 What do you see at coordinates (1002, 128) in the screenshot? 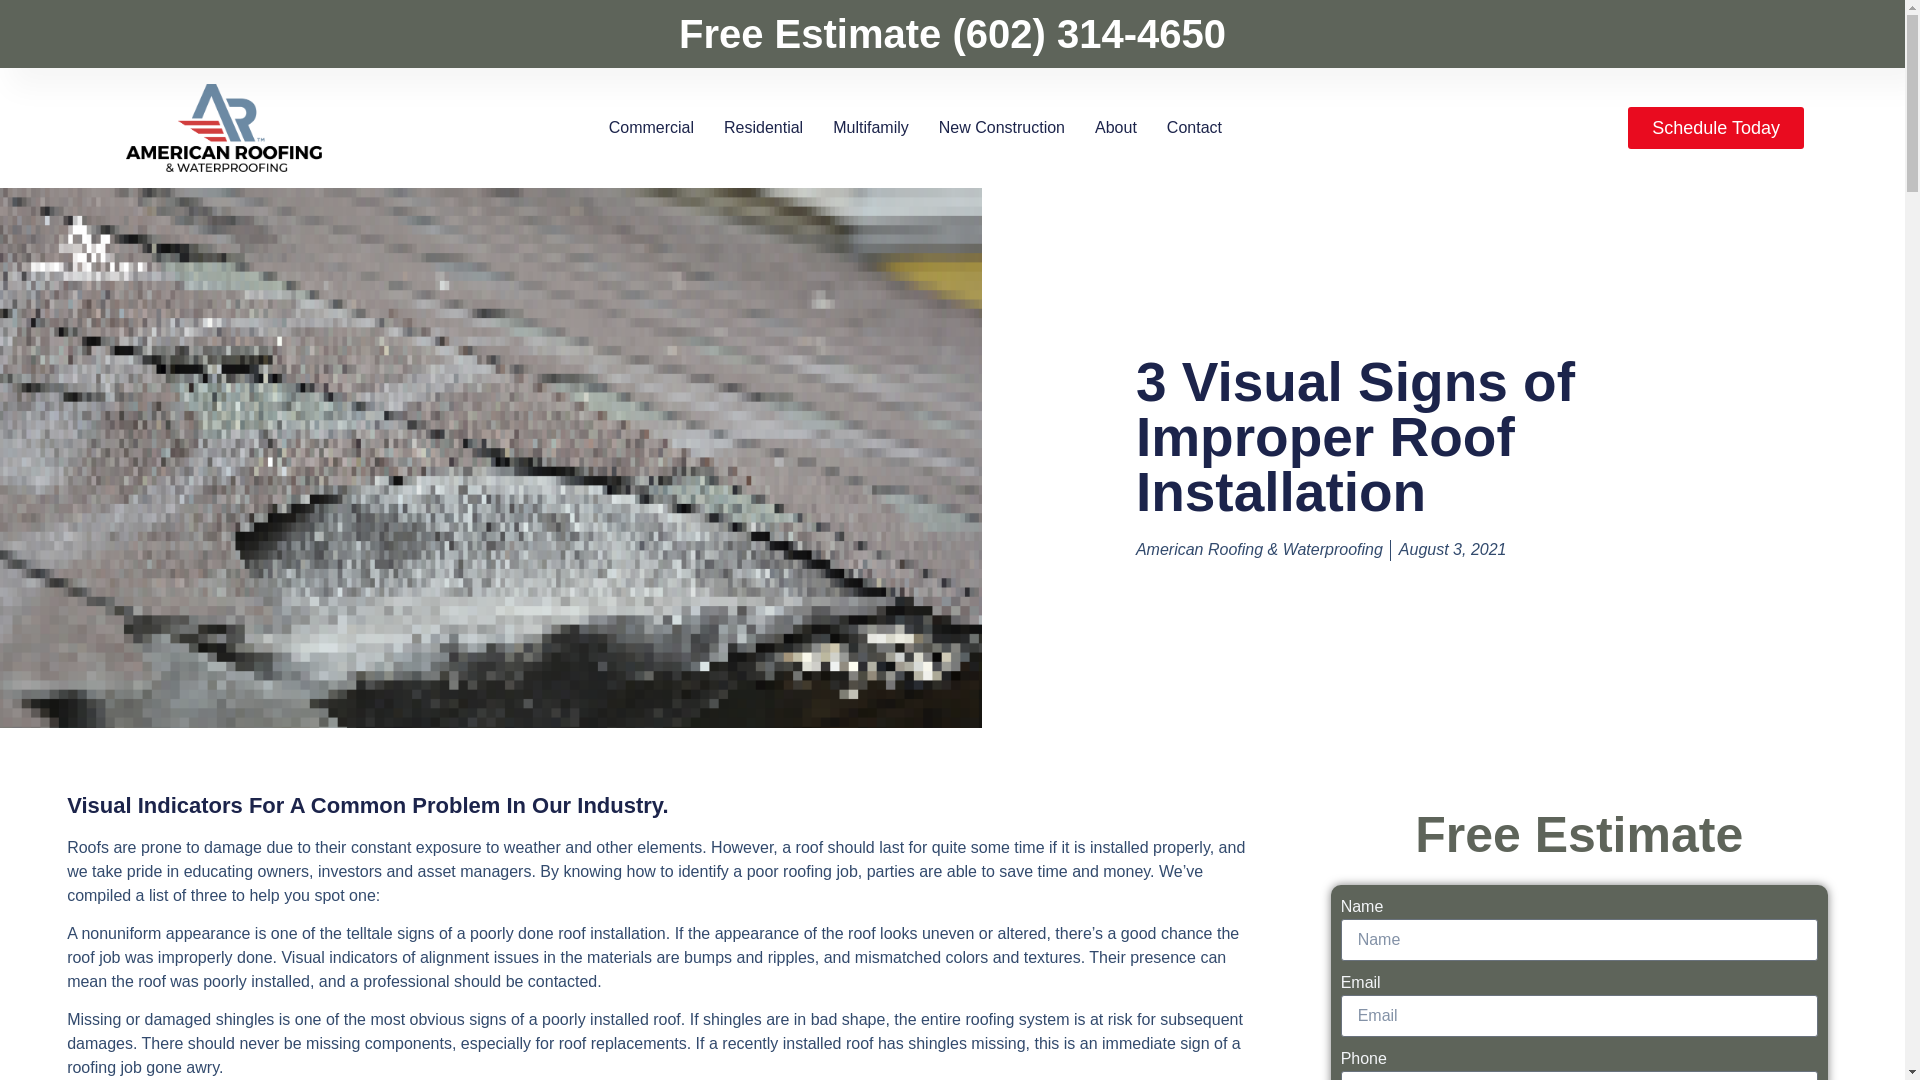
I see `New Construction` at bounding box center [1002, 128].